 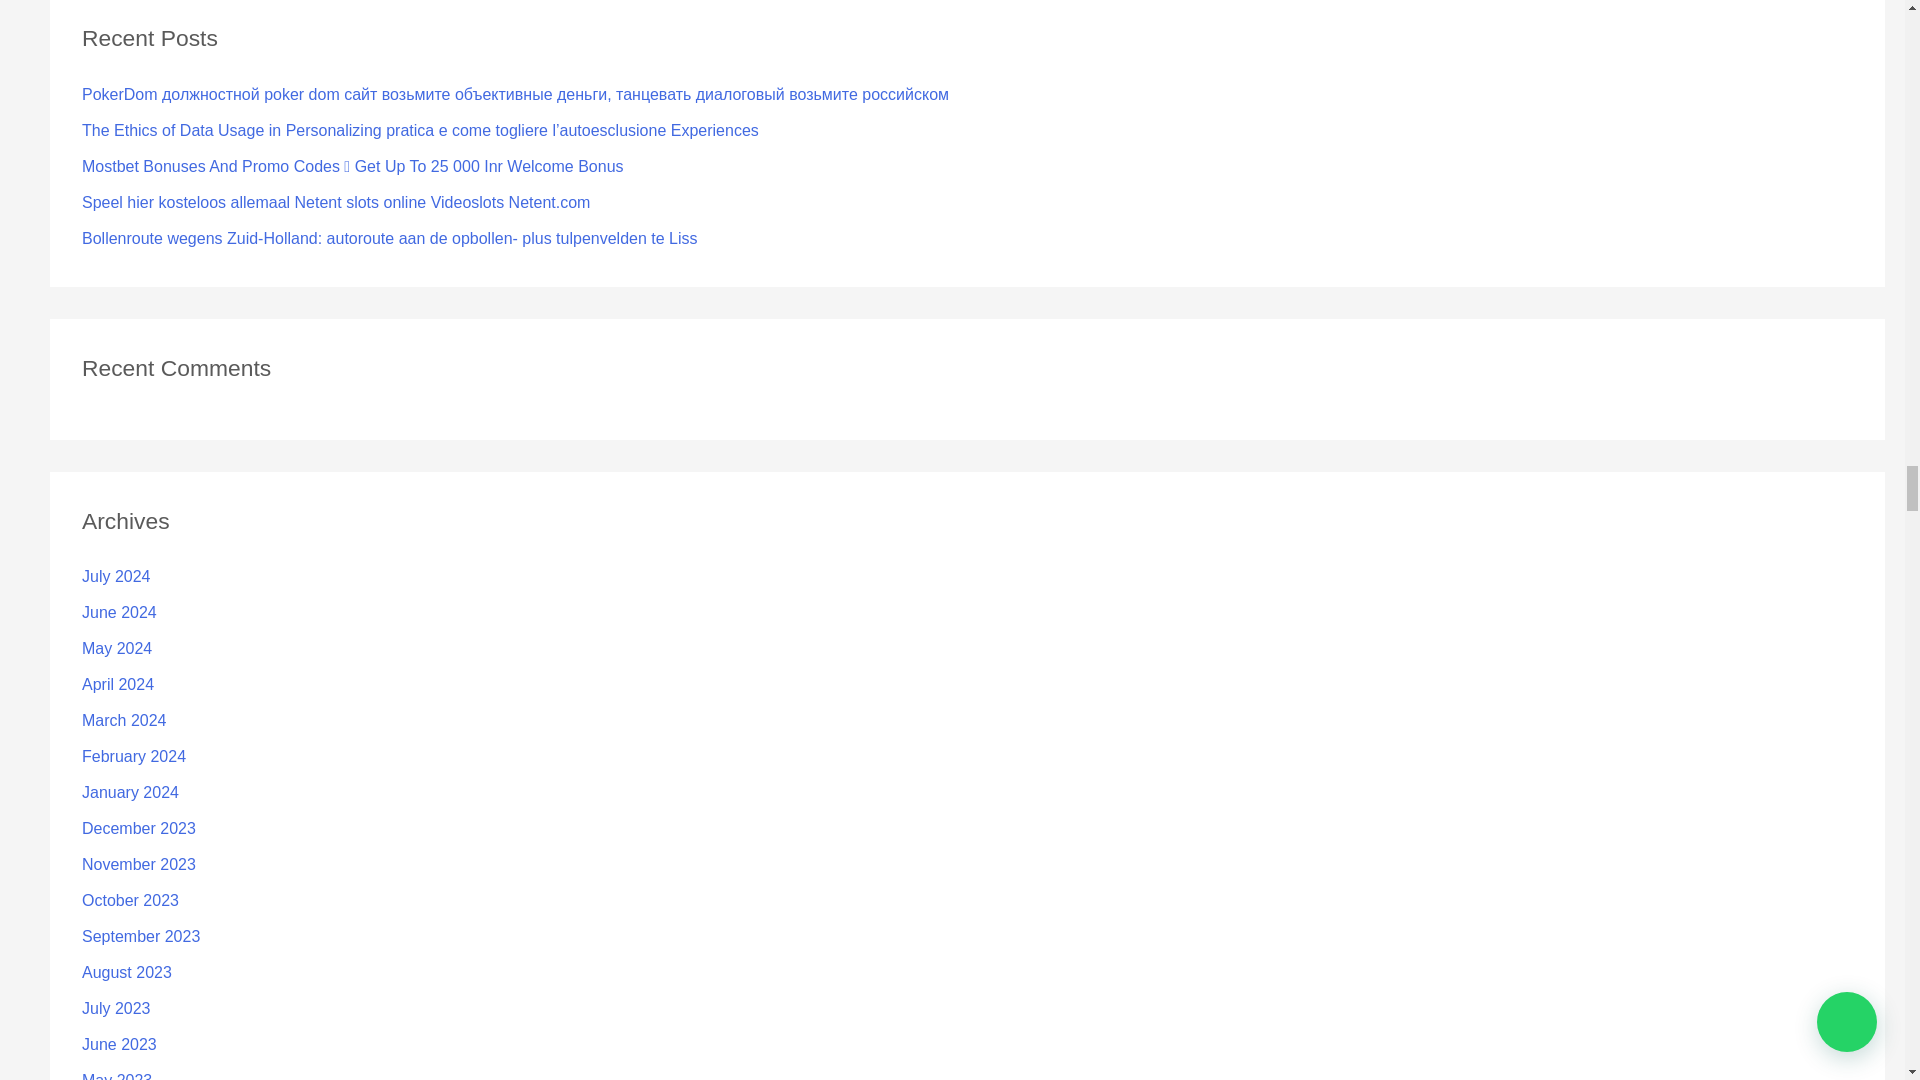 I want to click on February 2024, so click(x=134, y=756).